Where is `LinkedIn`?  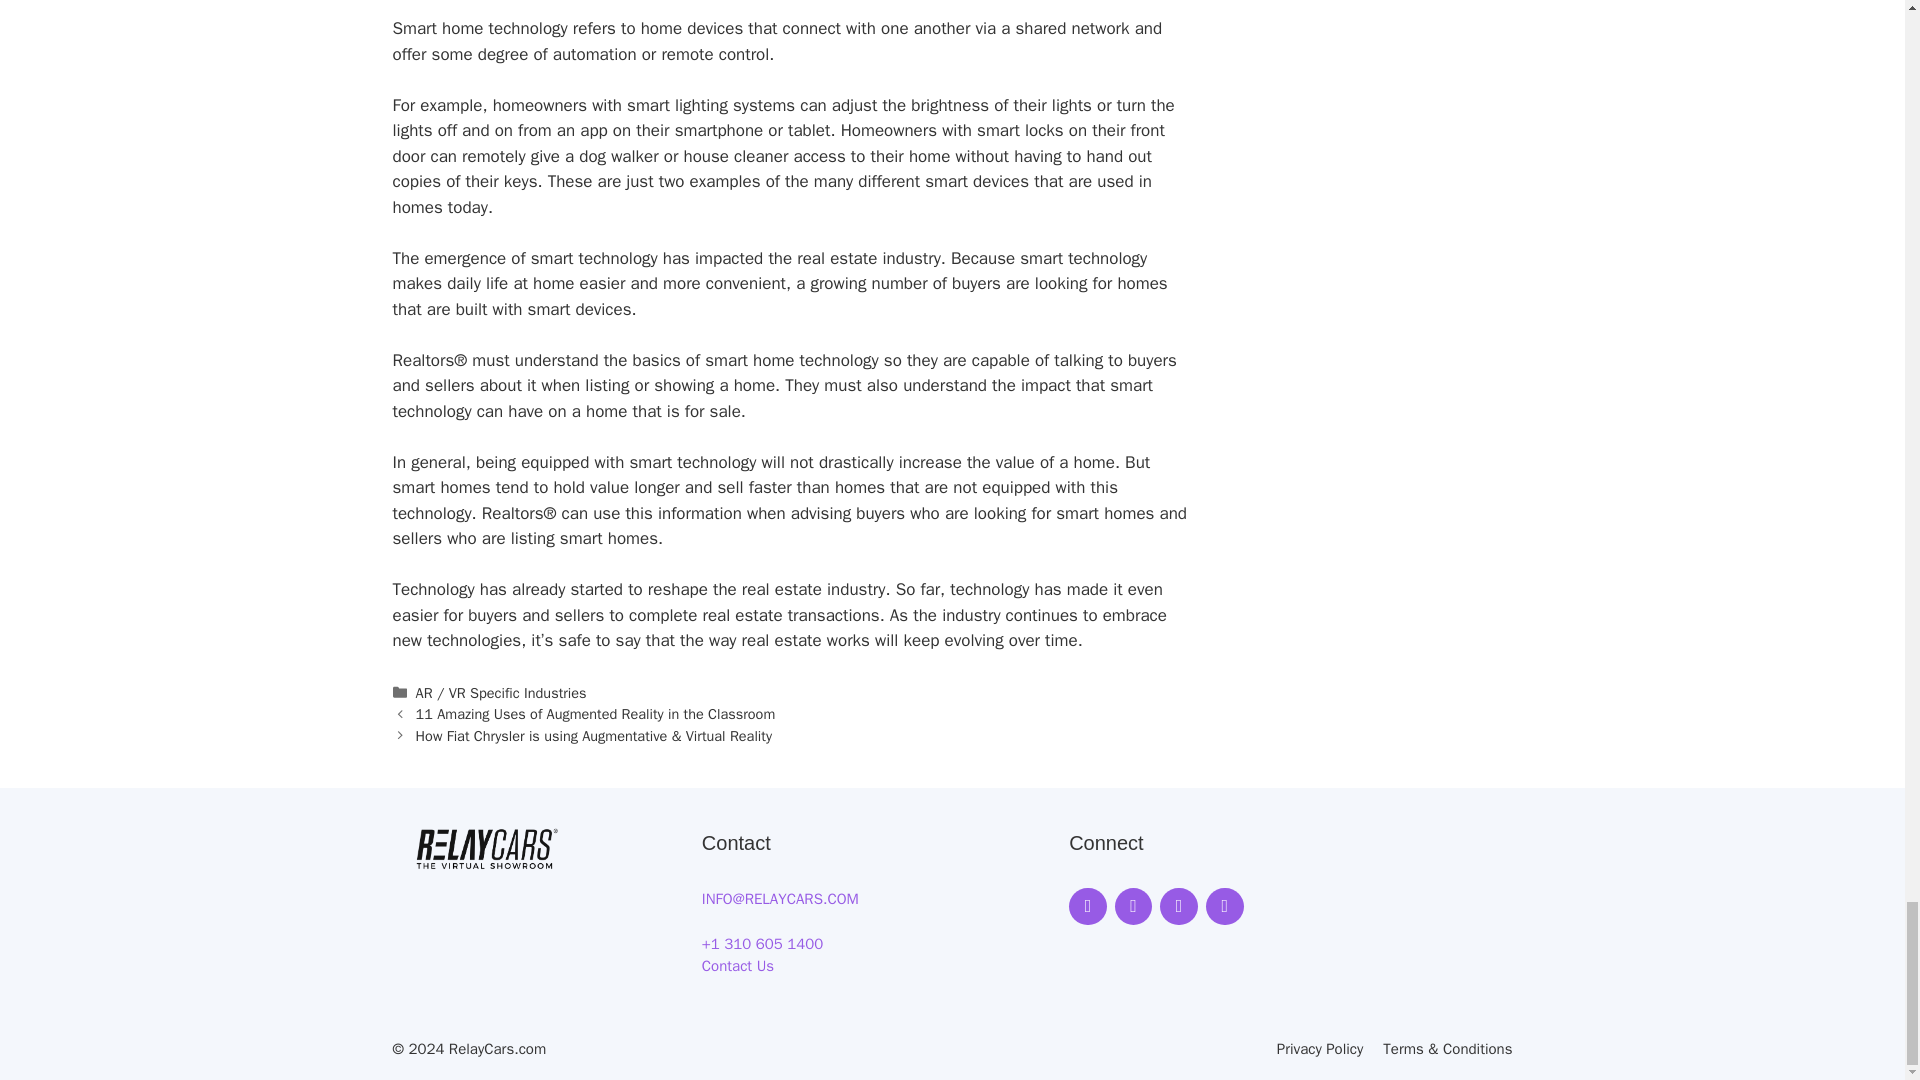 LinkedIn is located at coordinates (1224, 906).